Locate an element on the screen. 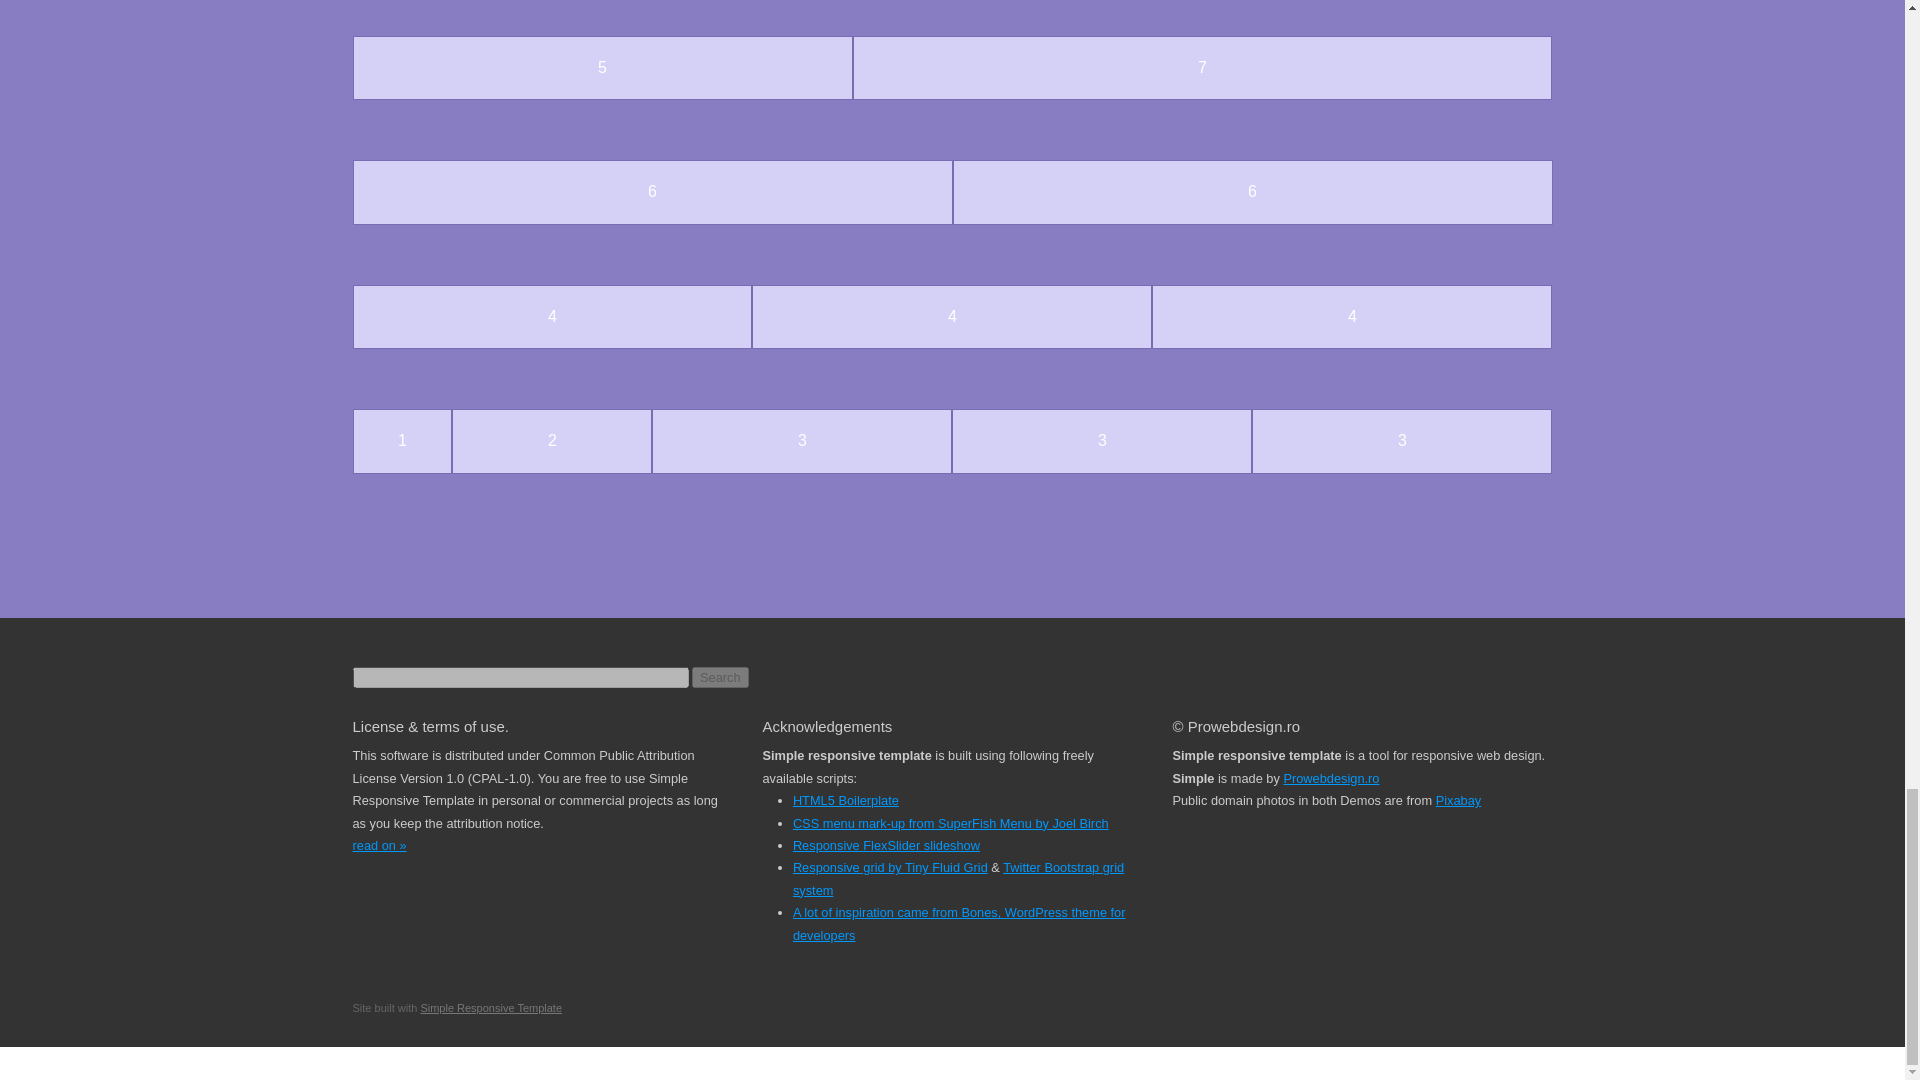 The height and width of the screenshot is (1080, 1920). HTML5 Boilerplate is located at coordinates (845, 800).